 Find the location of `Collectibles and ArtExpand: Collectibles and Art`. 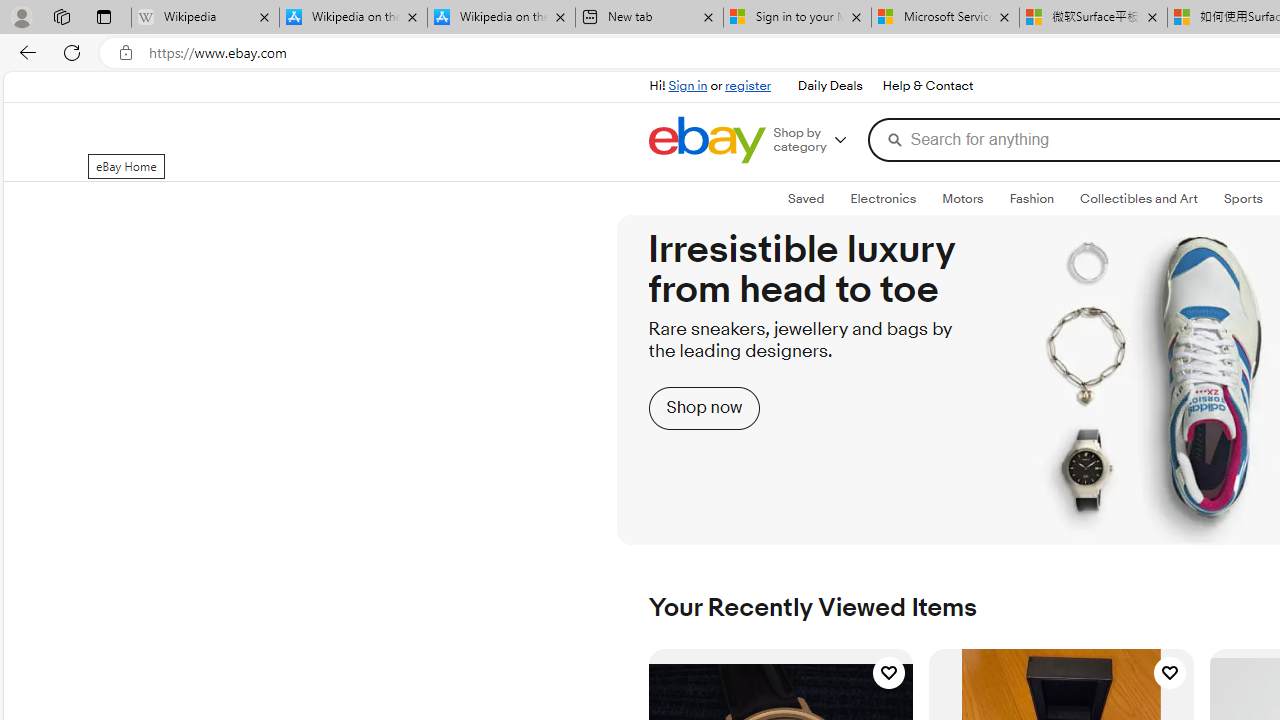

Collectibles and ArtExpand: Collectibles and Art is located at coordinates (1138, 199).